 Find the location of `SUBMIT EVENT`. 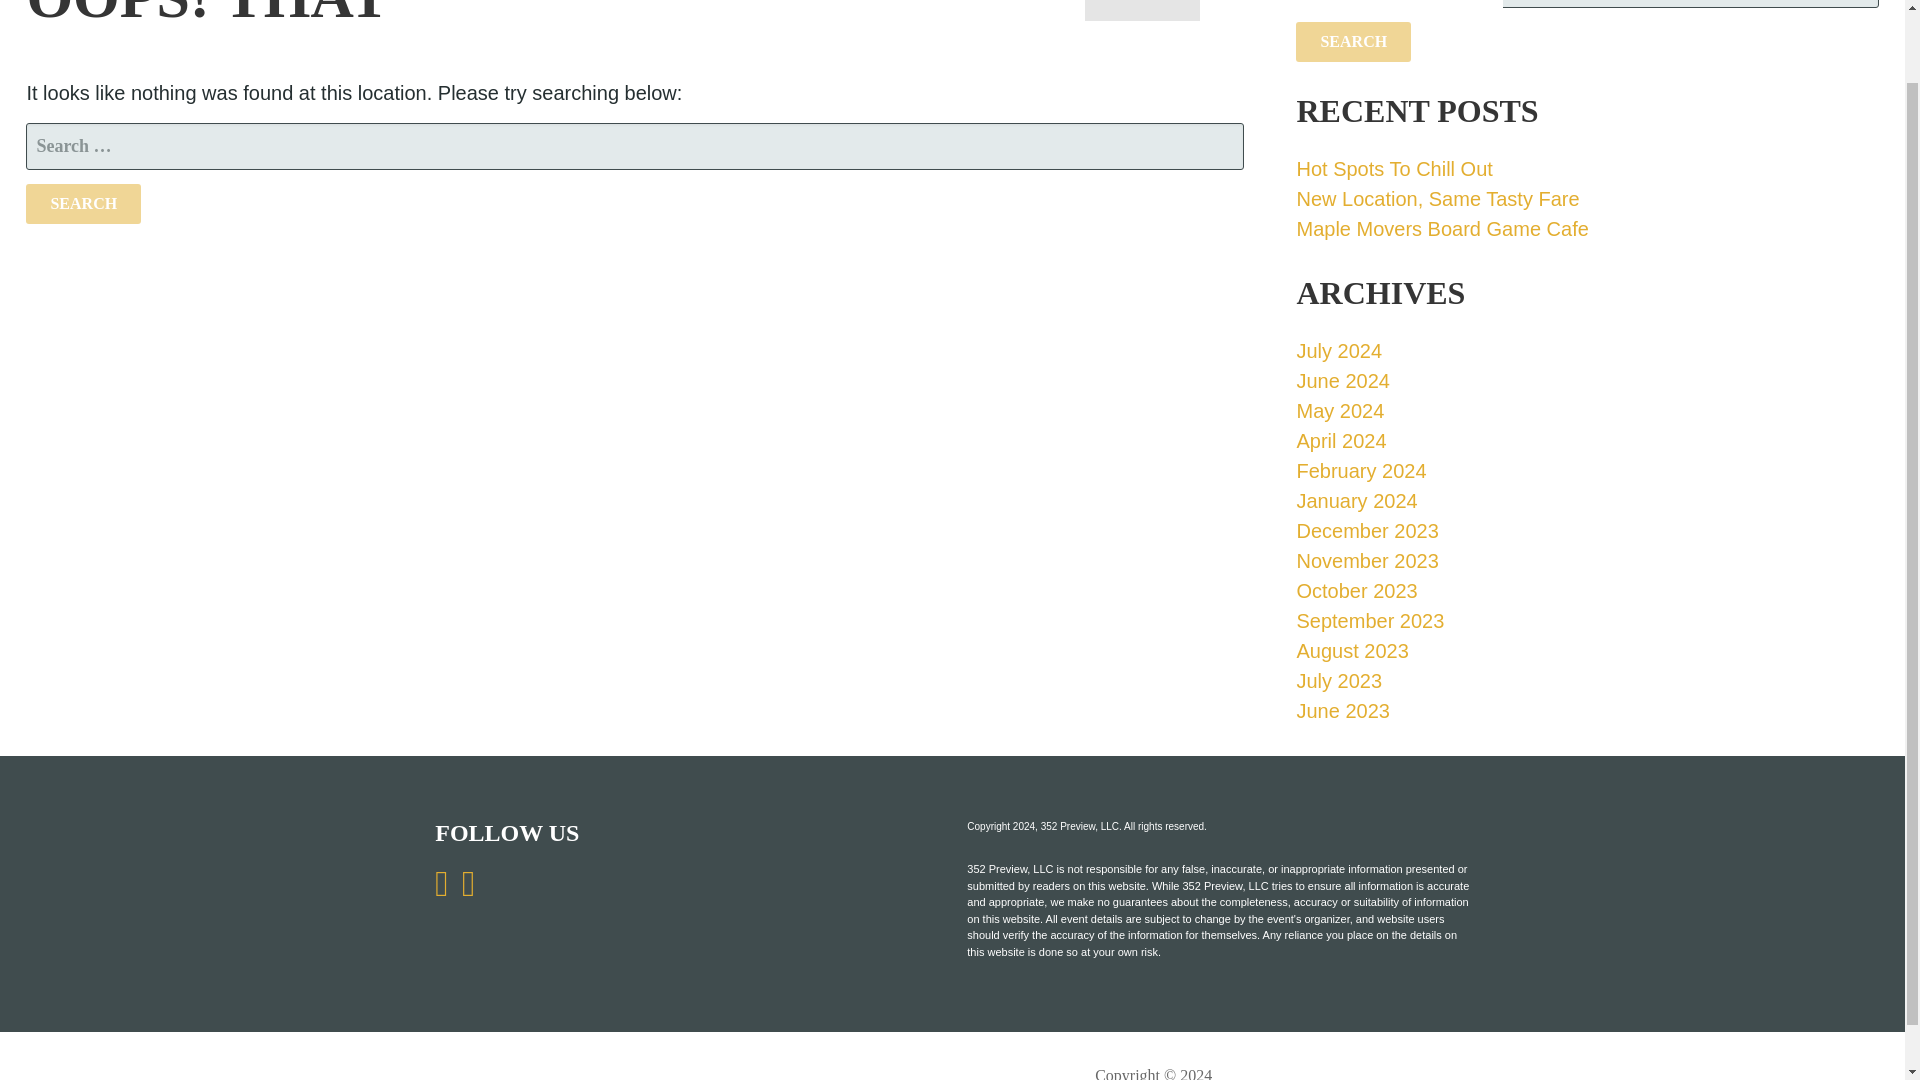

SUBMIT EVENT is located at coordinates (1418, 10).